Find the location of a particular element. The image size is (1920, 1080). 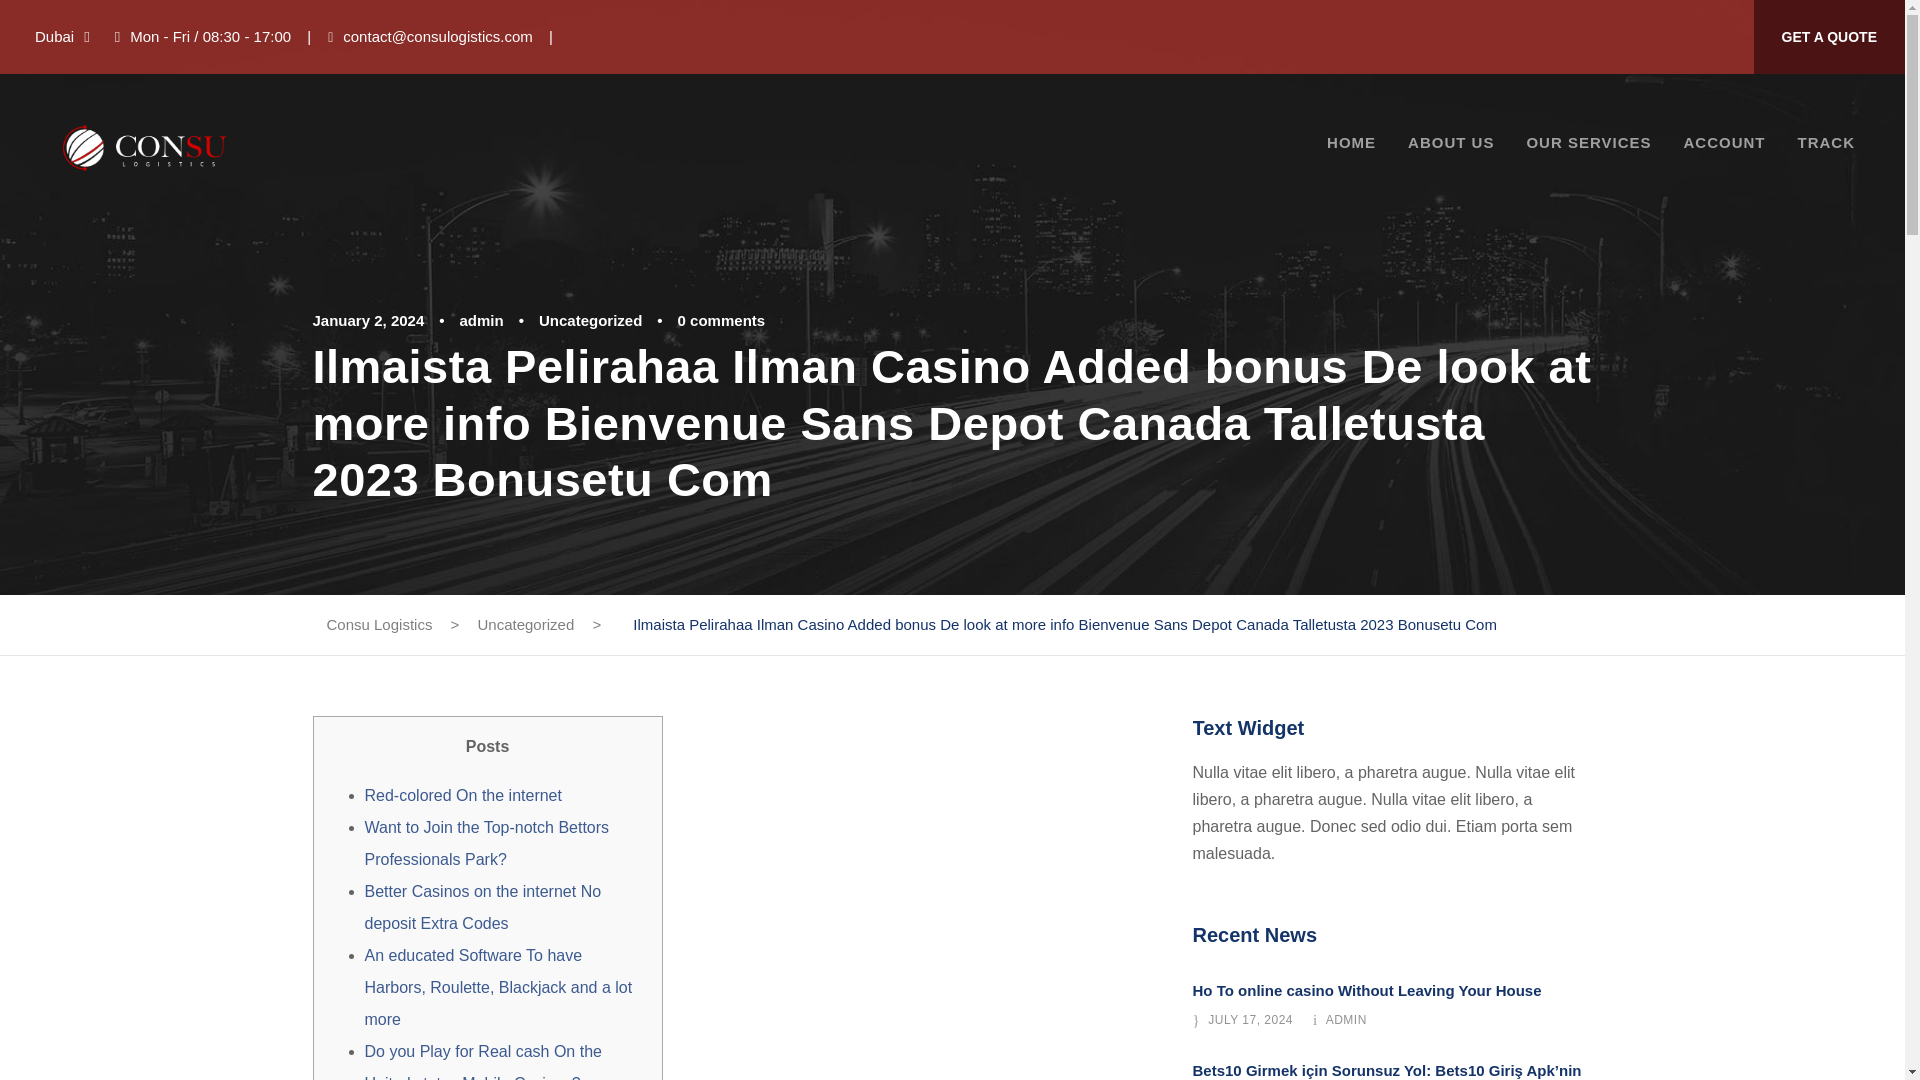

January 2, 2024 is located at coordinates (368, 320).